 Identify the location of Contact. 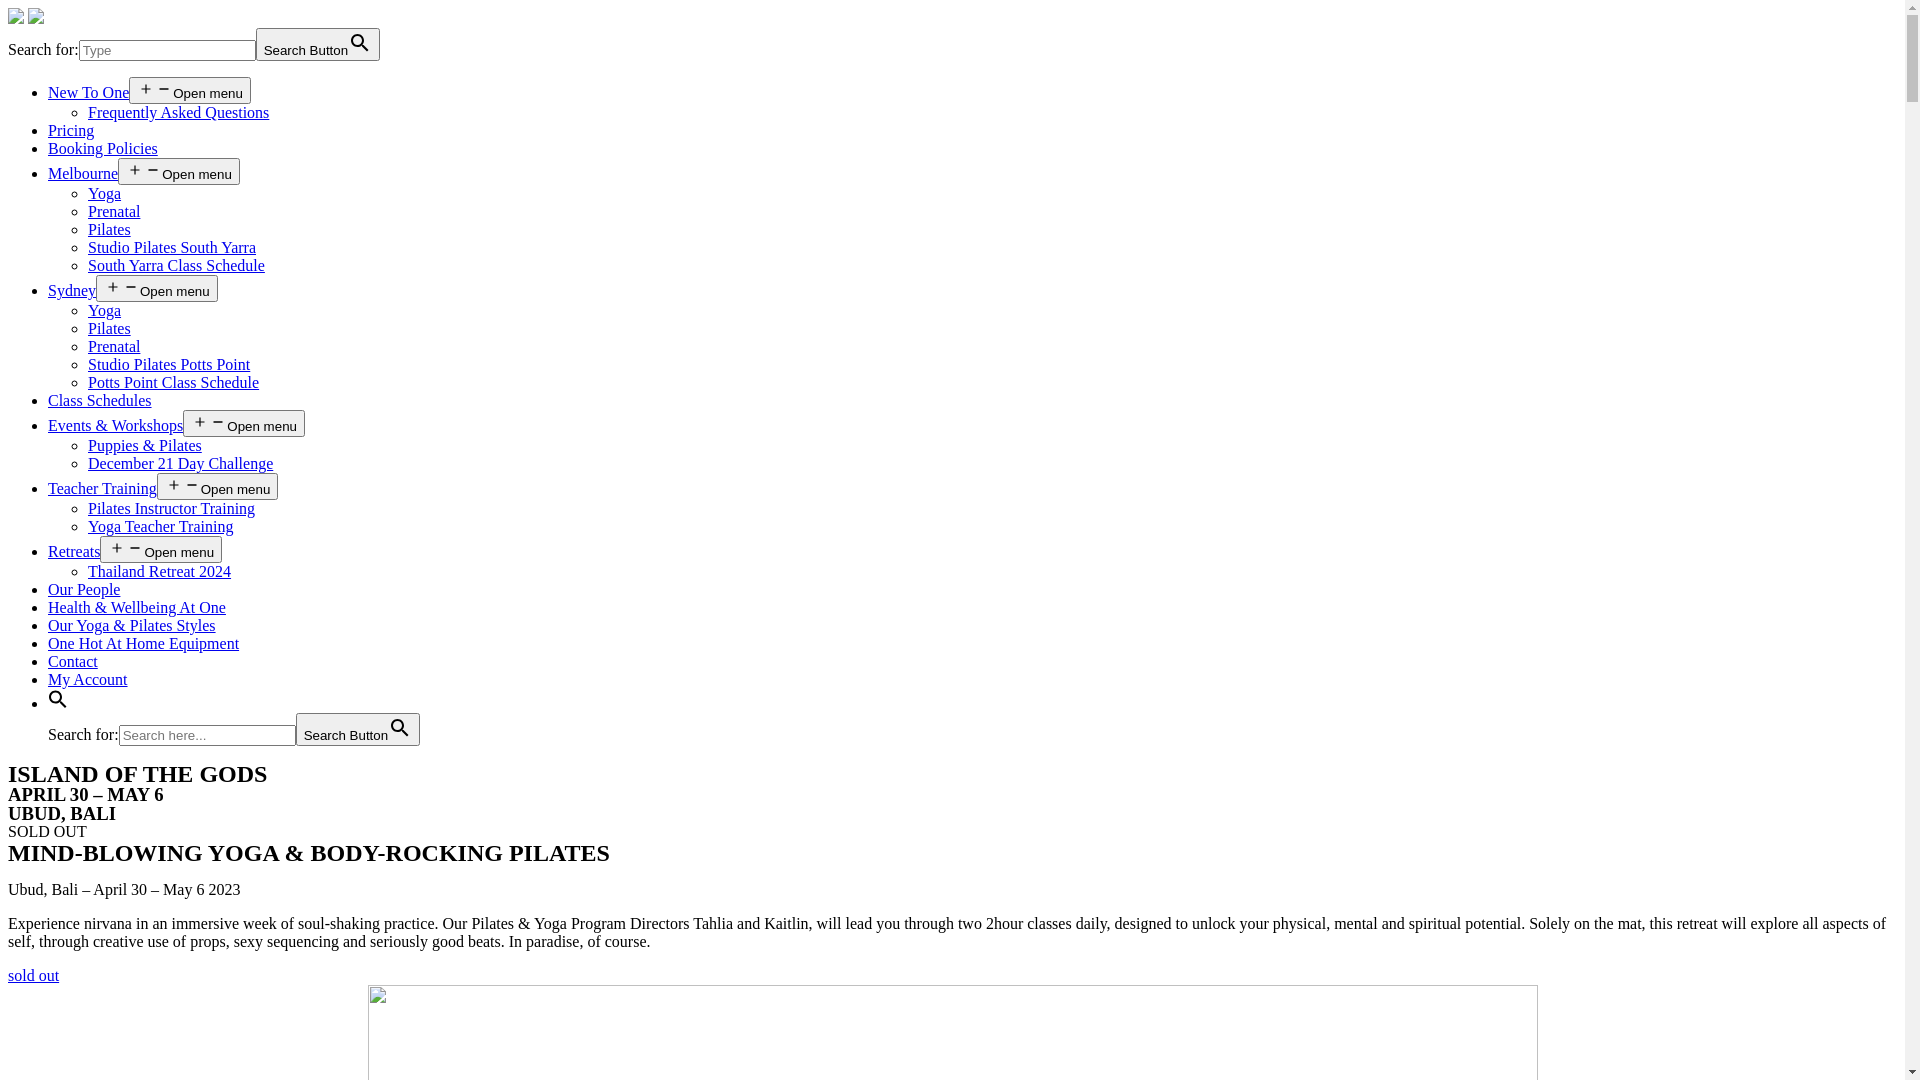
(73, 662).